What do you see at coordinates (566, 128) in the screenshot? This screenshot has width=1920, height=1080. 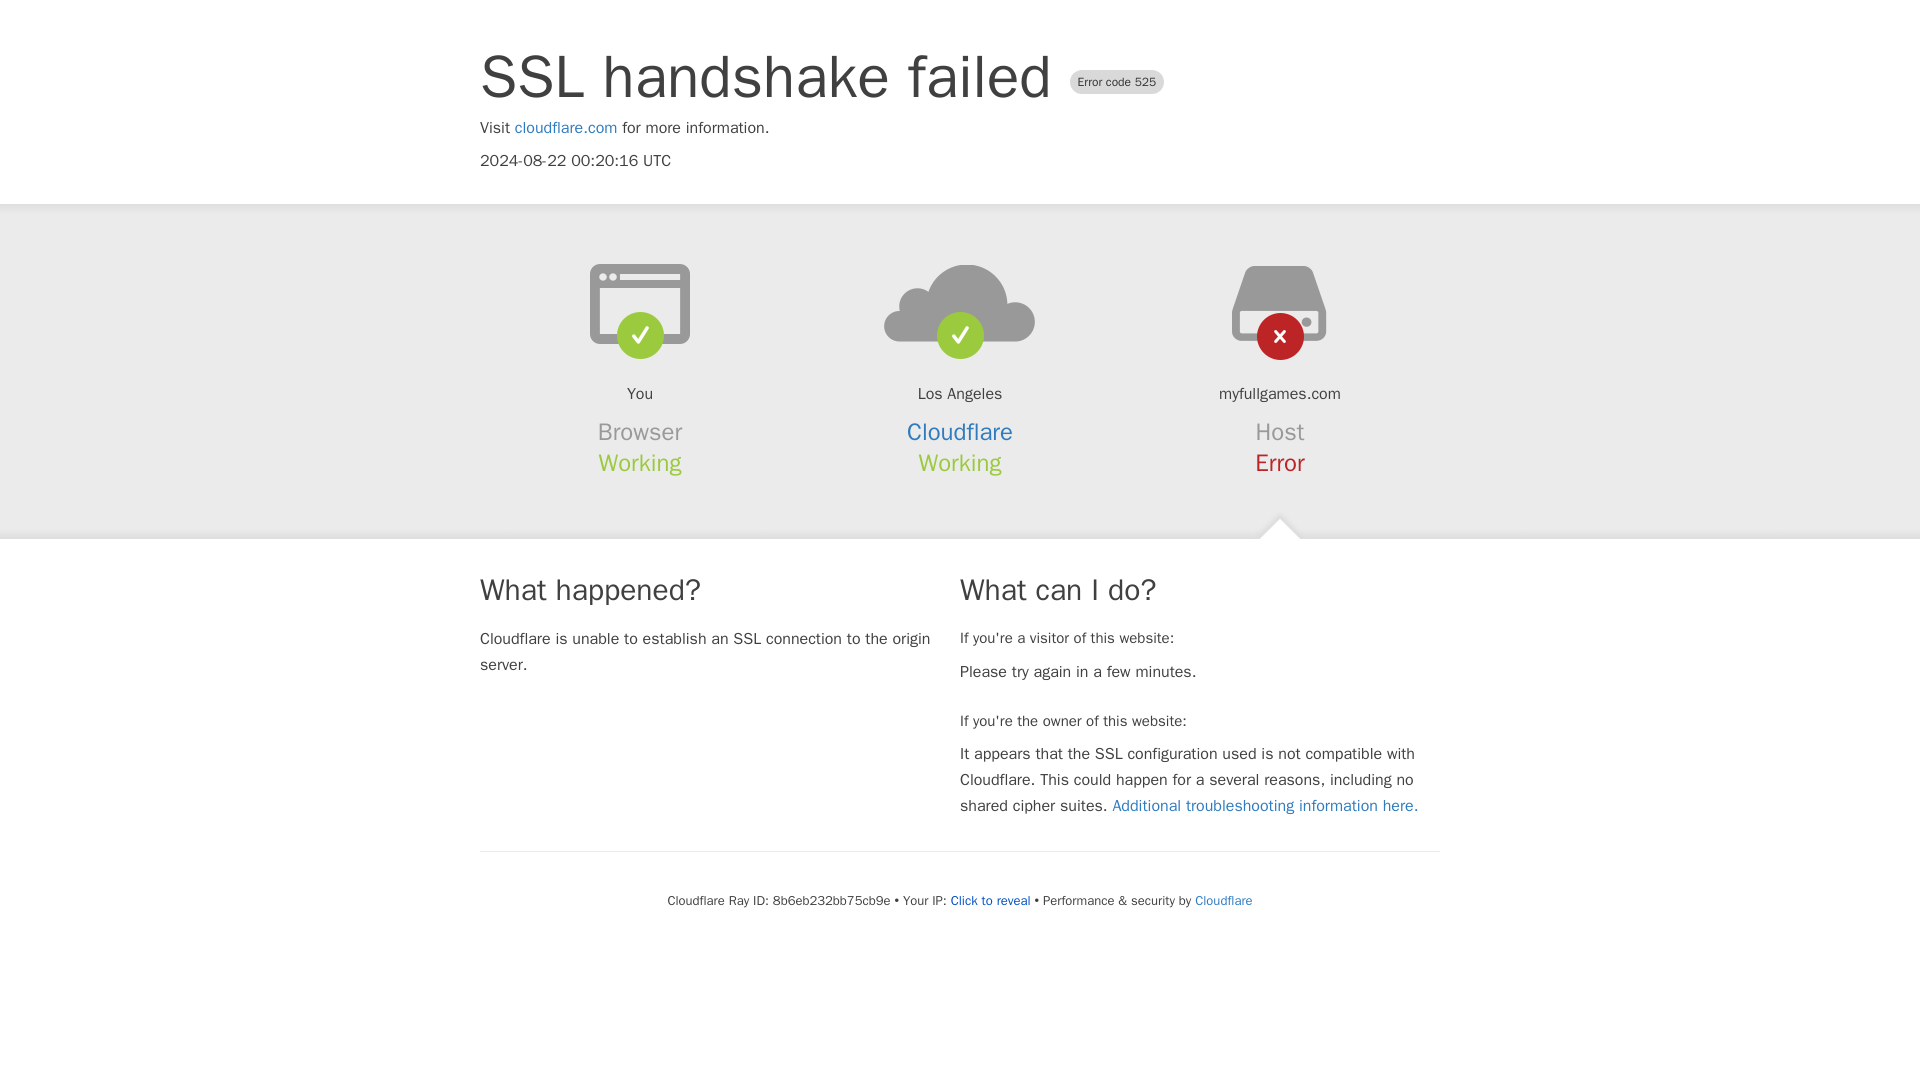 I see `cloudflare.com` at bounding box center [566, 128].